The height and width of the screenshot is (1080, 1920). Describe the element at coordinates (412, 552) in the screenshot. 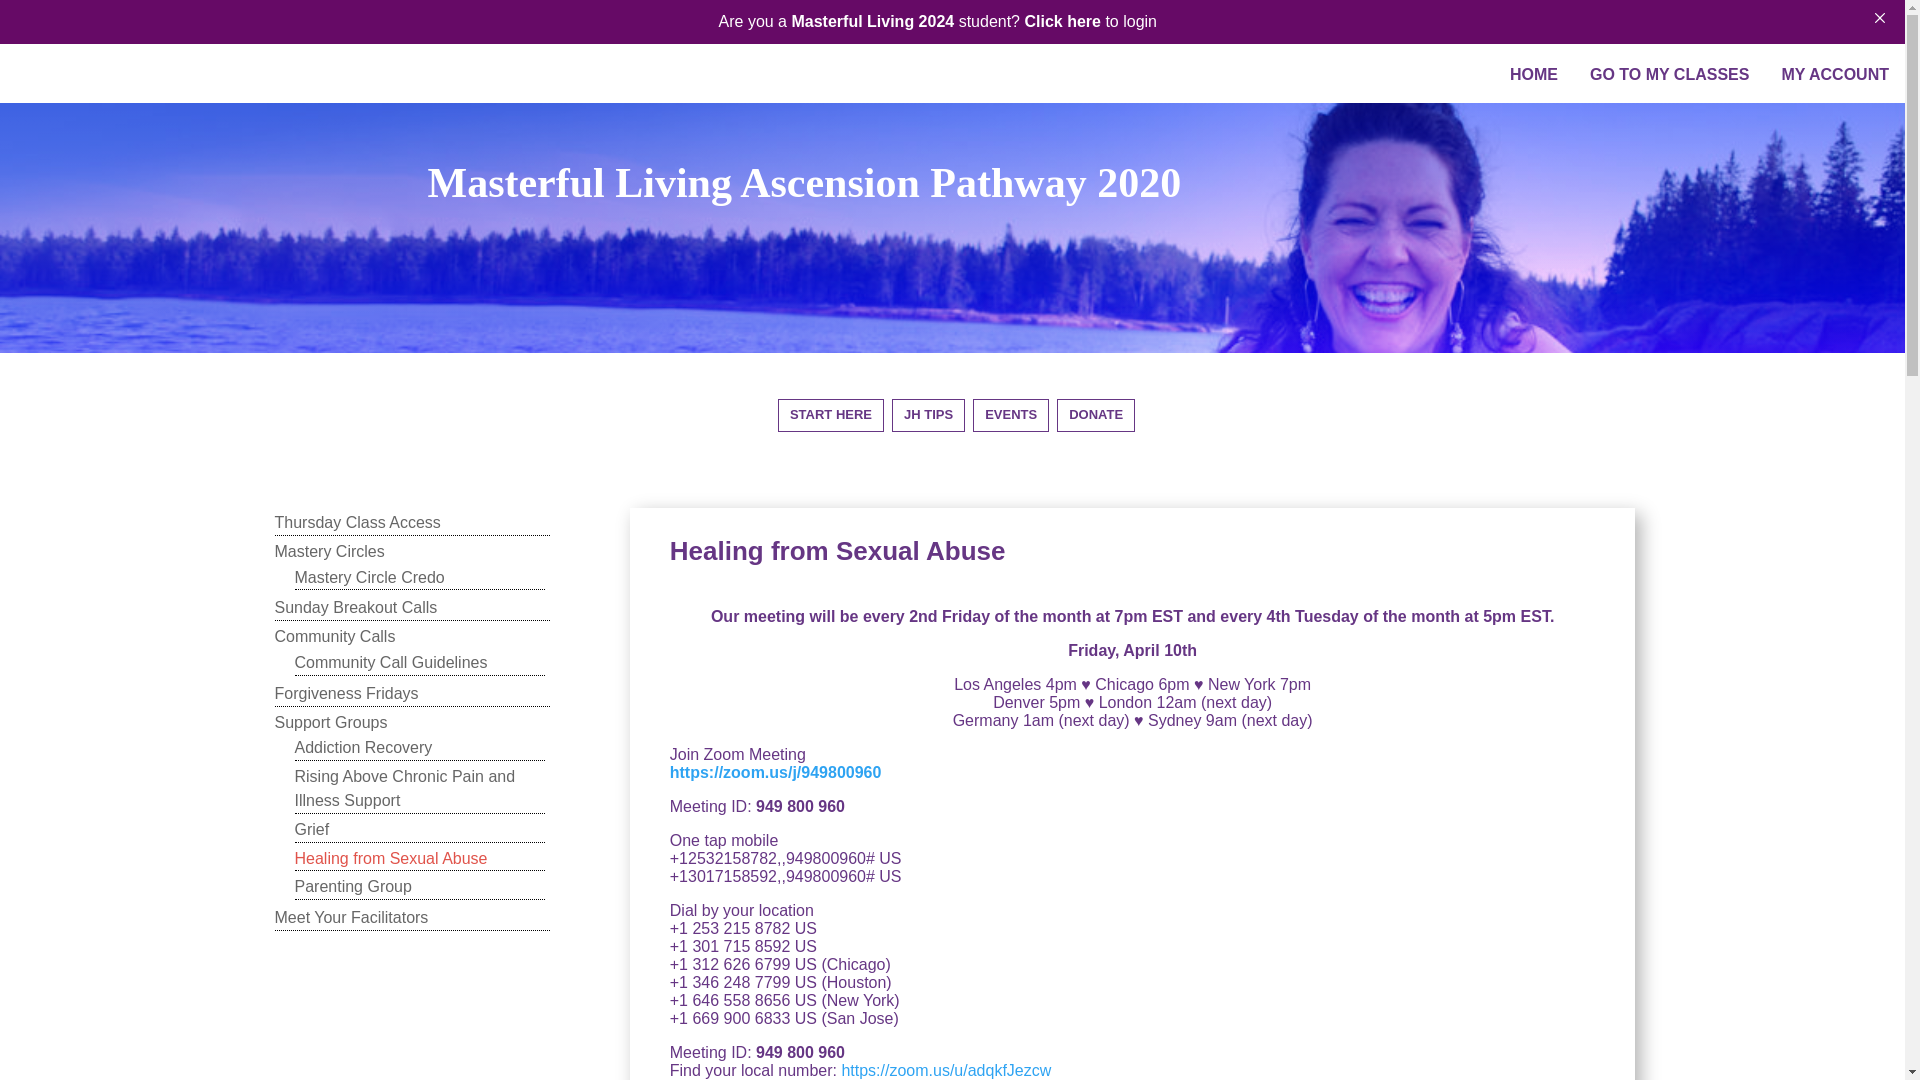

I see `Mastery Circles` at that location.